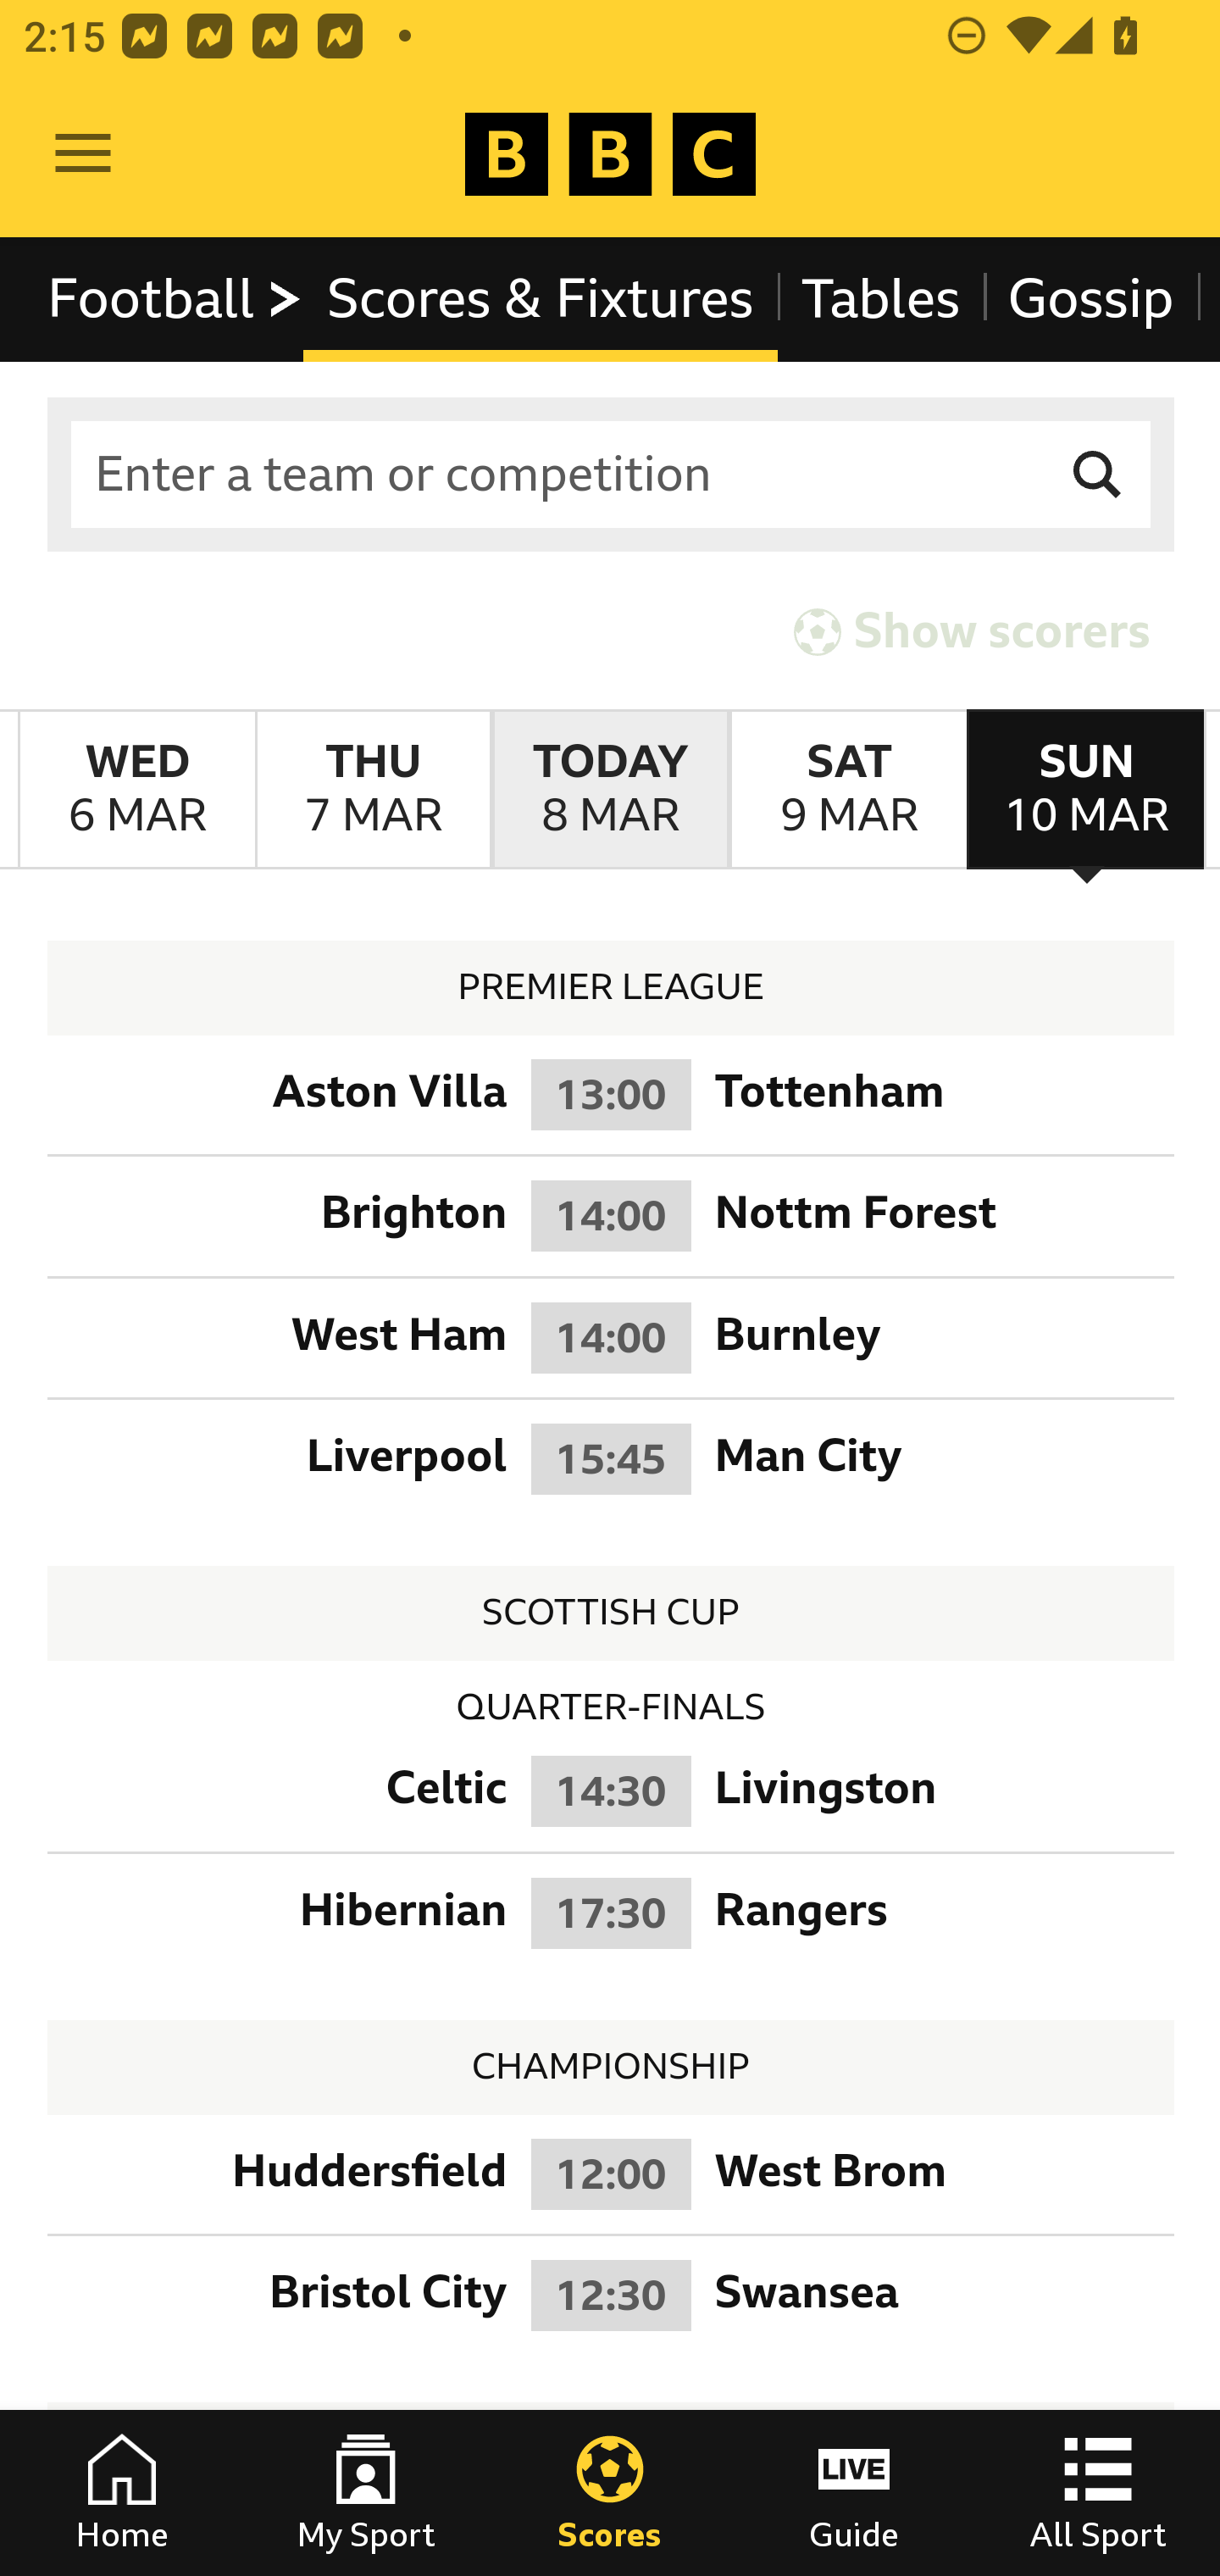 This screenshot has width=1220, height=2576. Describe the element at coordinates (373, 790) in the screenshot. I see `ThursdayMarch 7th Thursday March 7th` at that location.